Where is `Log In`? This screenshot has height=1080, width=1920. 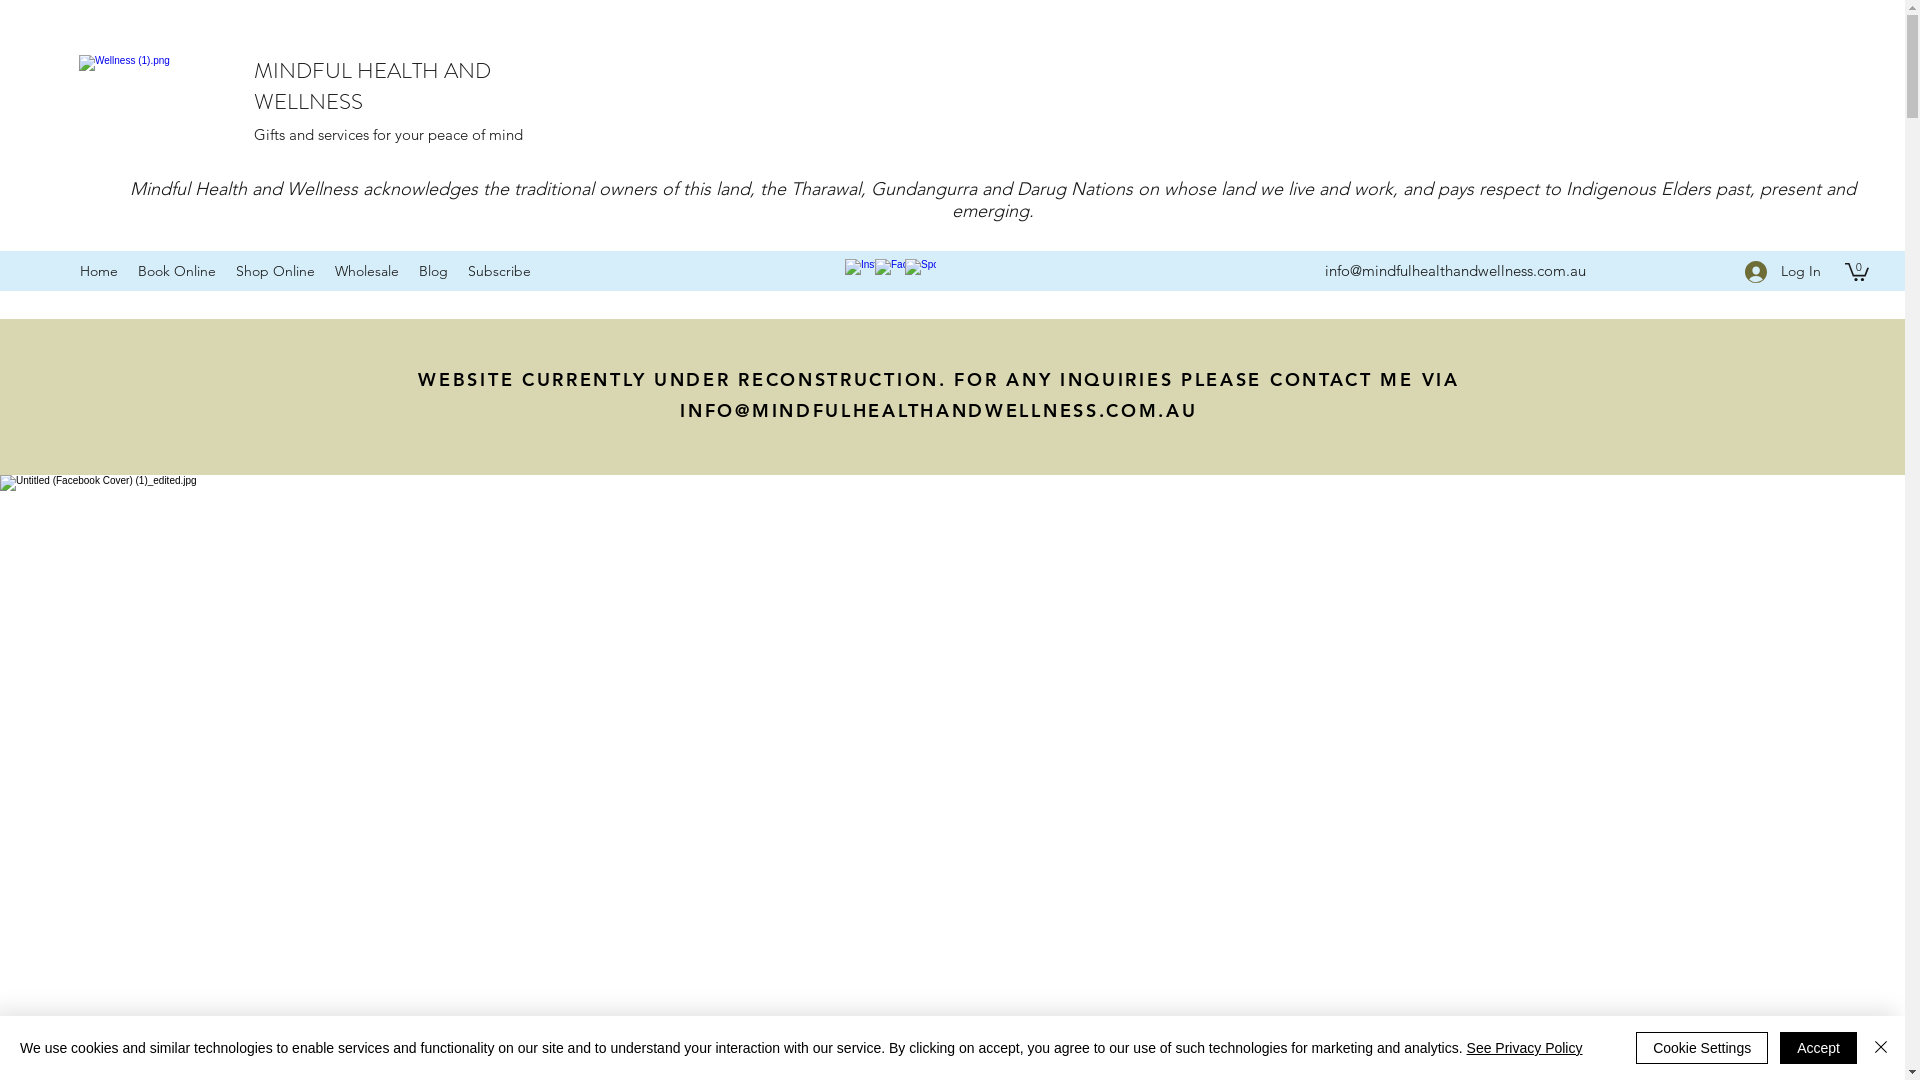
Log In is located at coordinates (1783, 272).